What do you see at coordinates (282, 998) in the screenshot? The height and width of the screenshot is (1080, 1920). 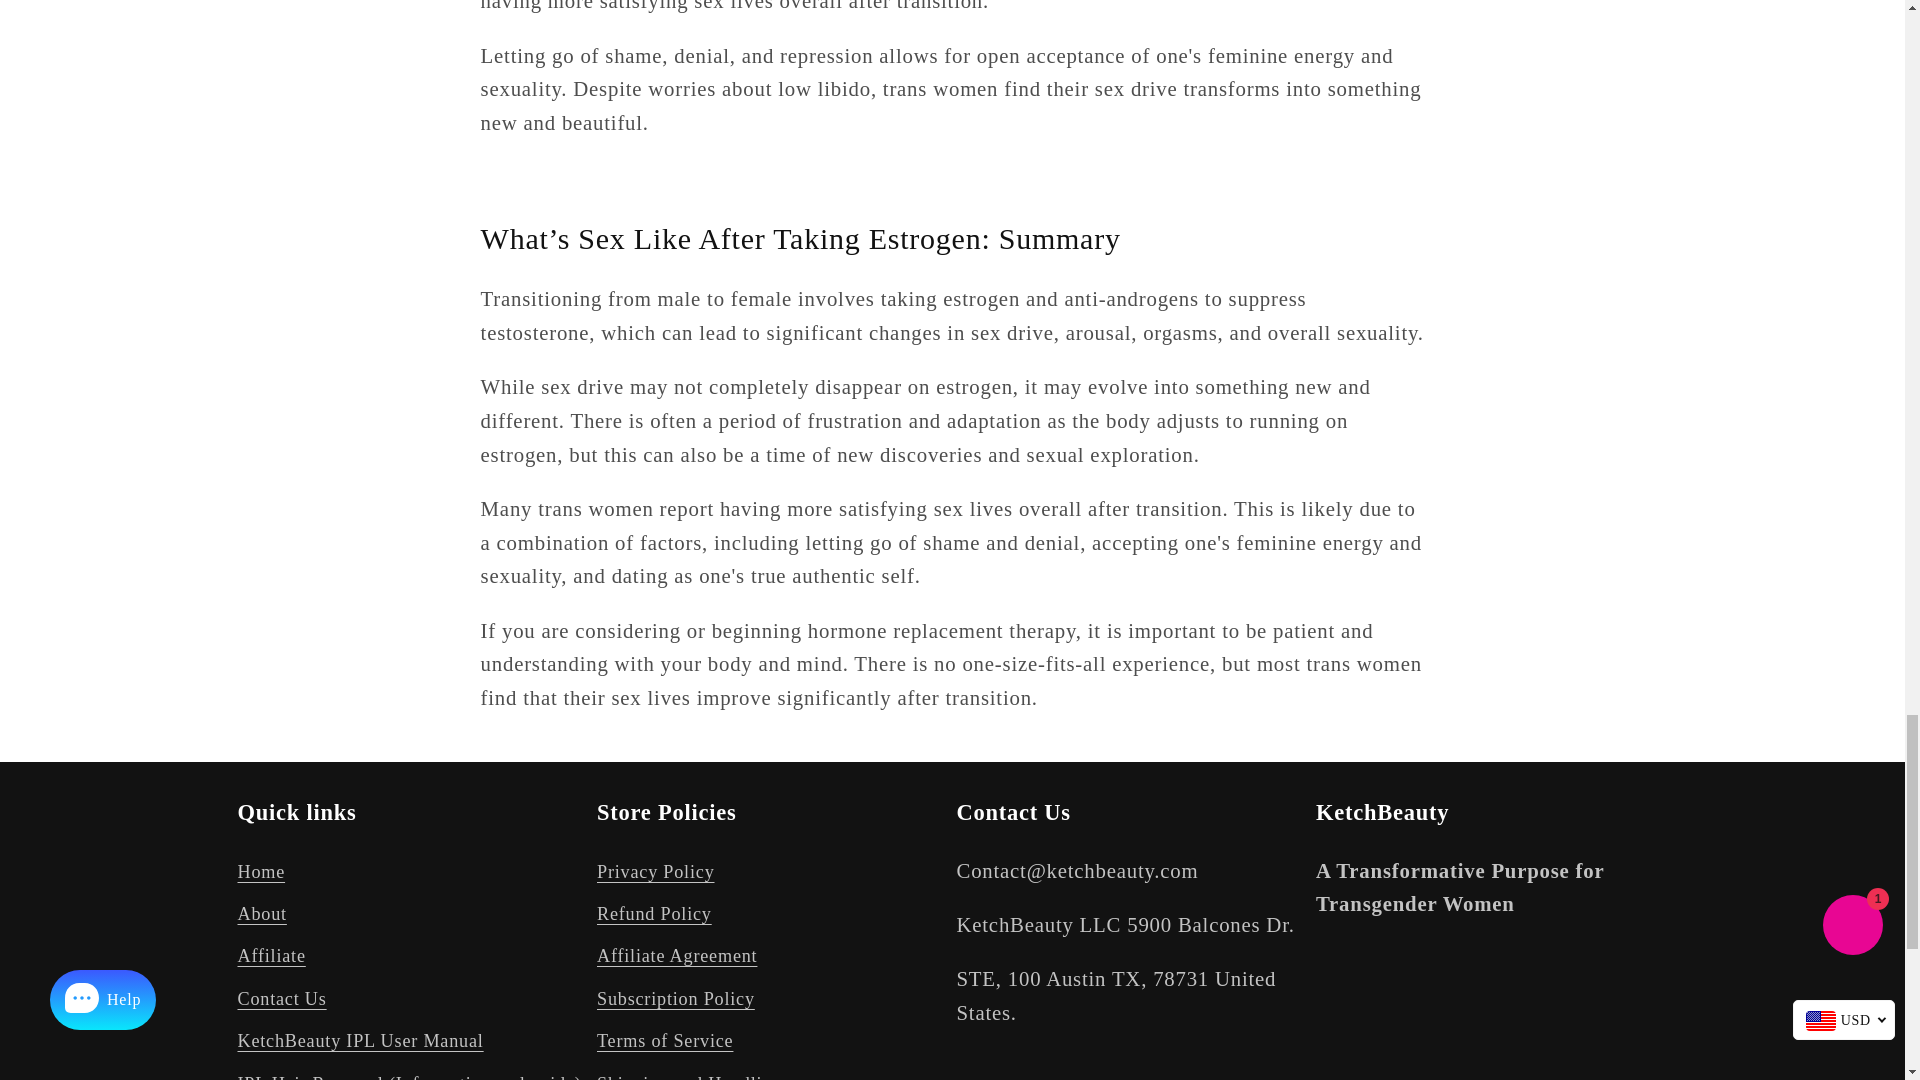 I see `Contact Us` at bounding box center [282, 998].